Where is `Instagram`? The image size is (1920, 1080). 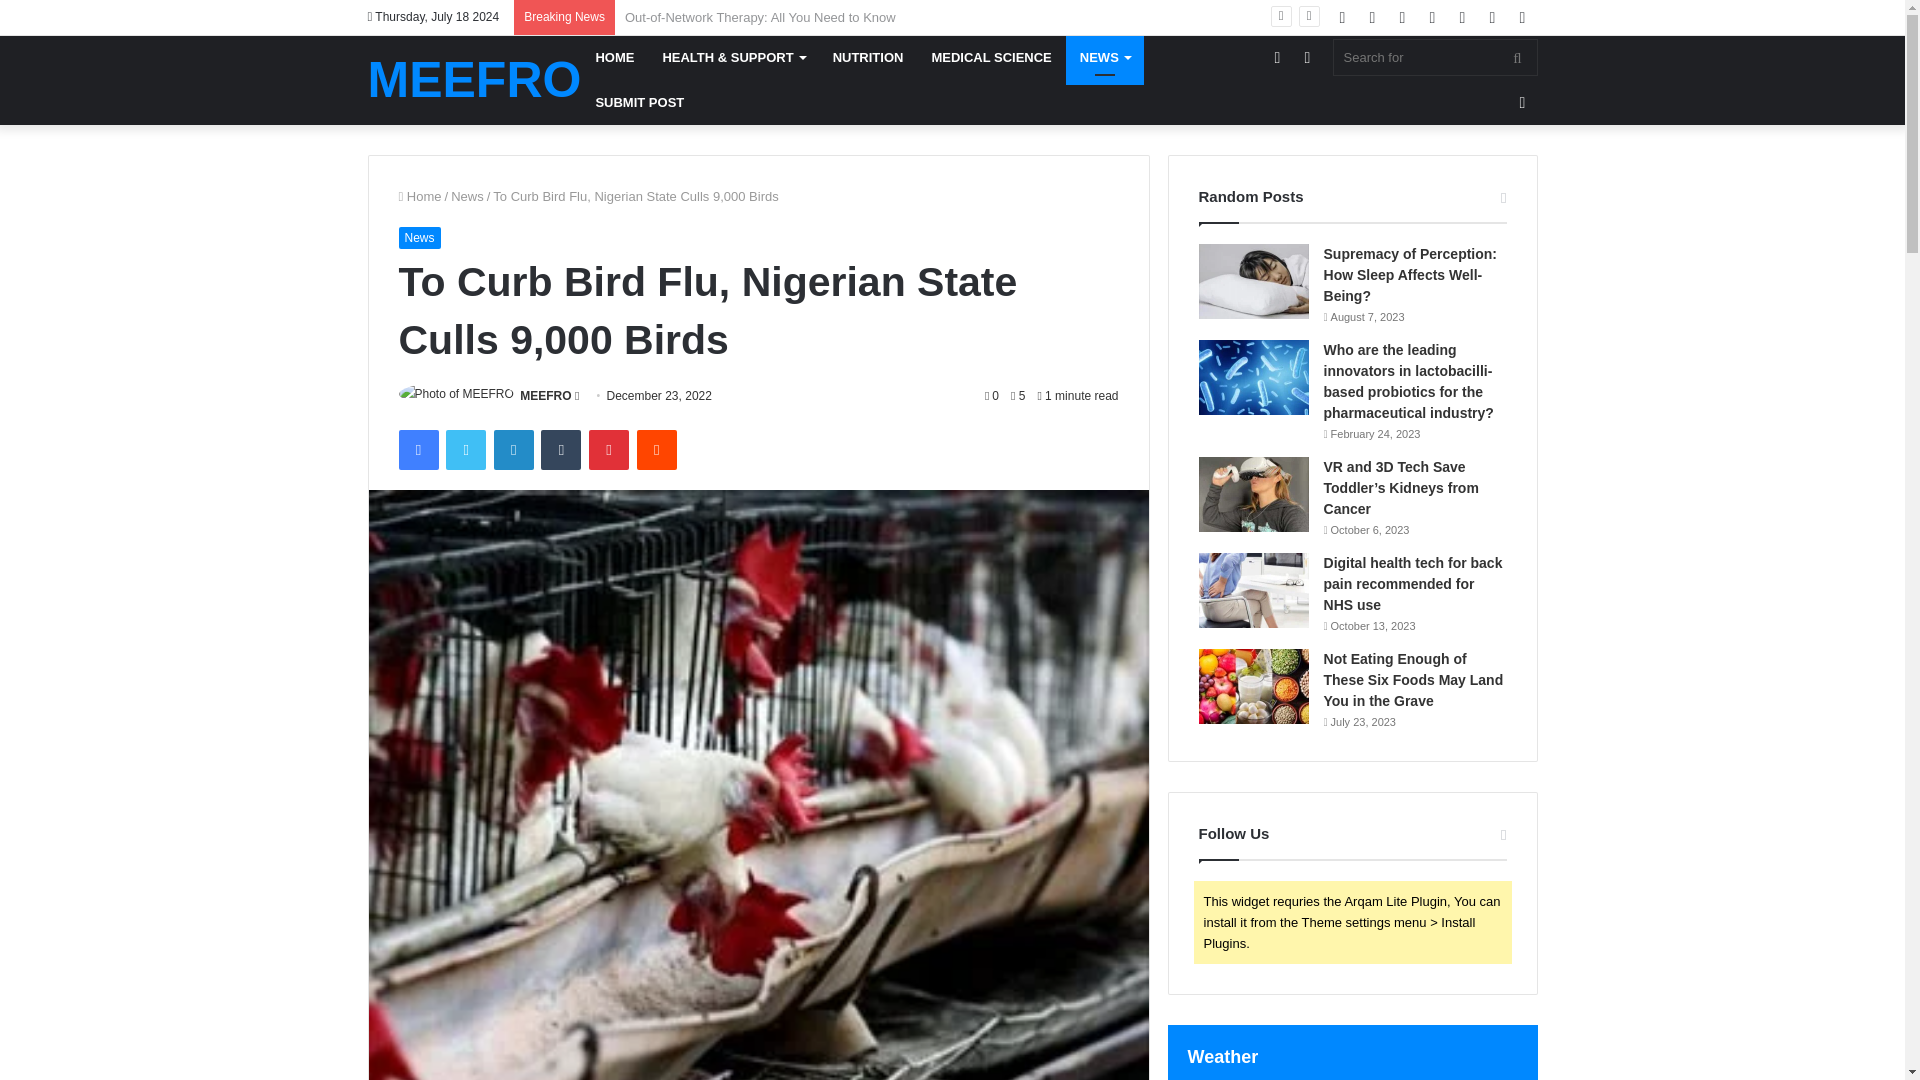
Instagram is located at coordinates (1432, 17).